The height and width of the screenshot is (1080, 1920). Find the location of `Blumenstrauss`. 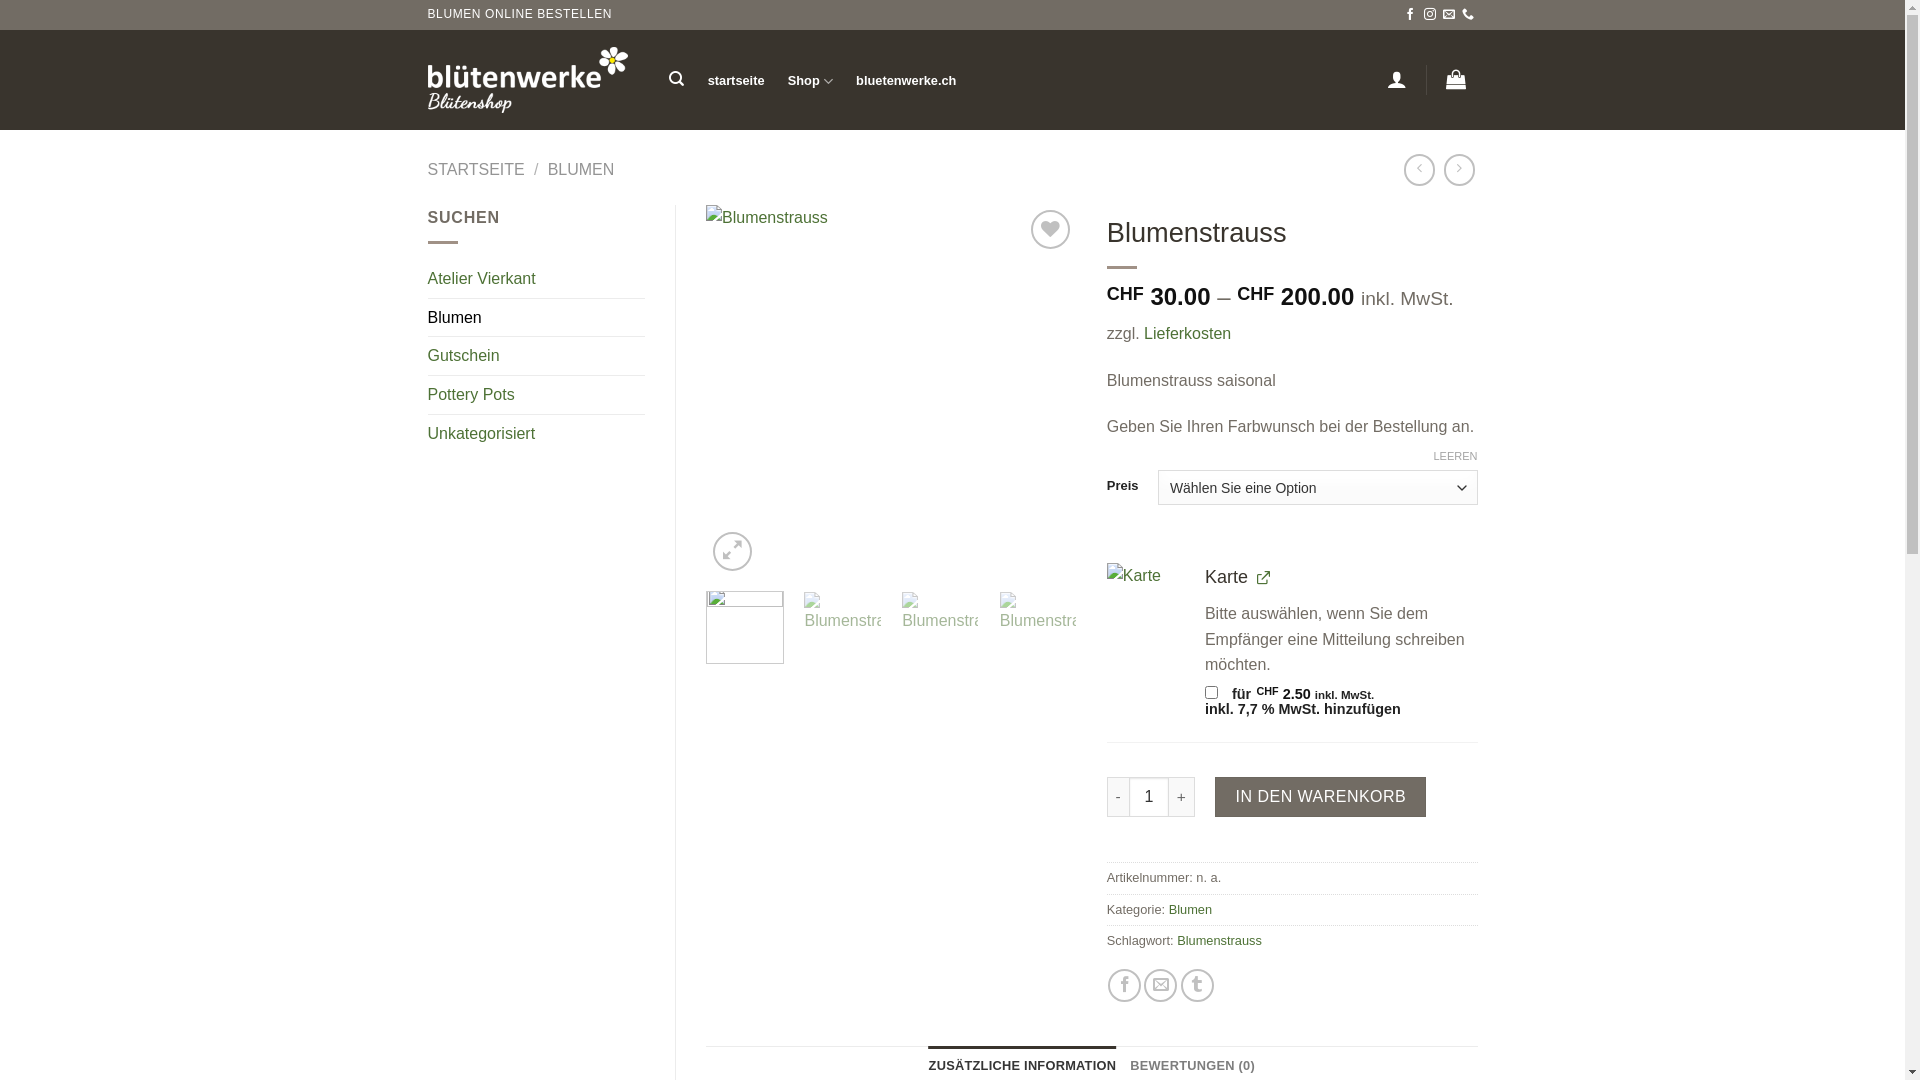

Blumenstrauss is located at coordinates (892, 390).